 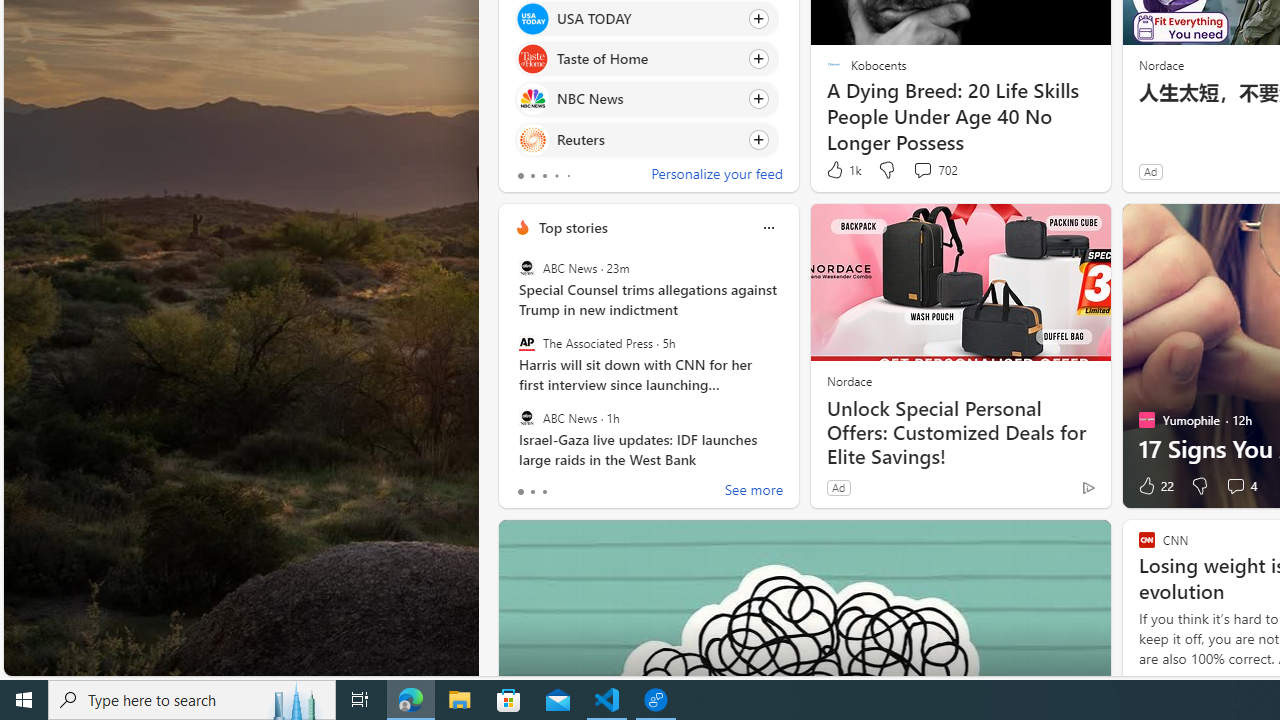 What do you see at coordinates (572, 227) in the screenshot?
I see `Top stories` at bounding box center [572, 227].